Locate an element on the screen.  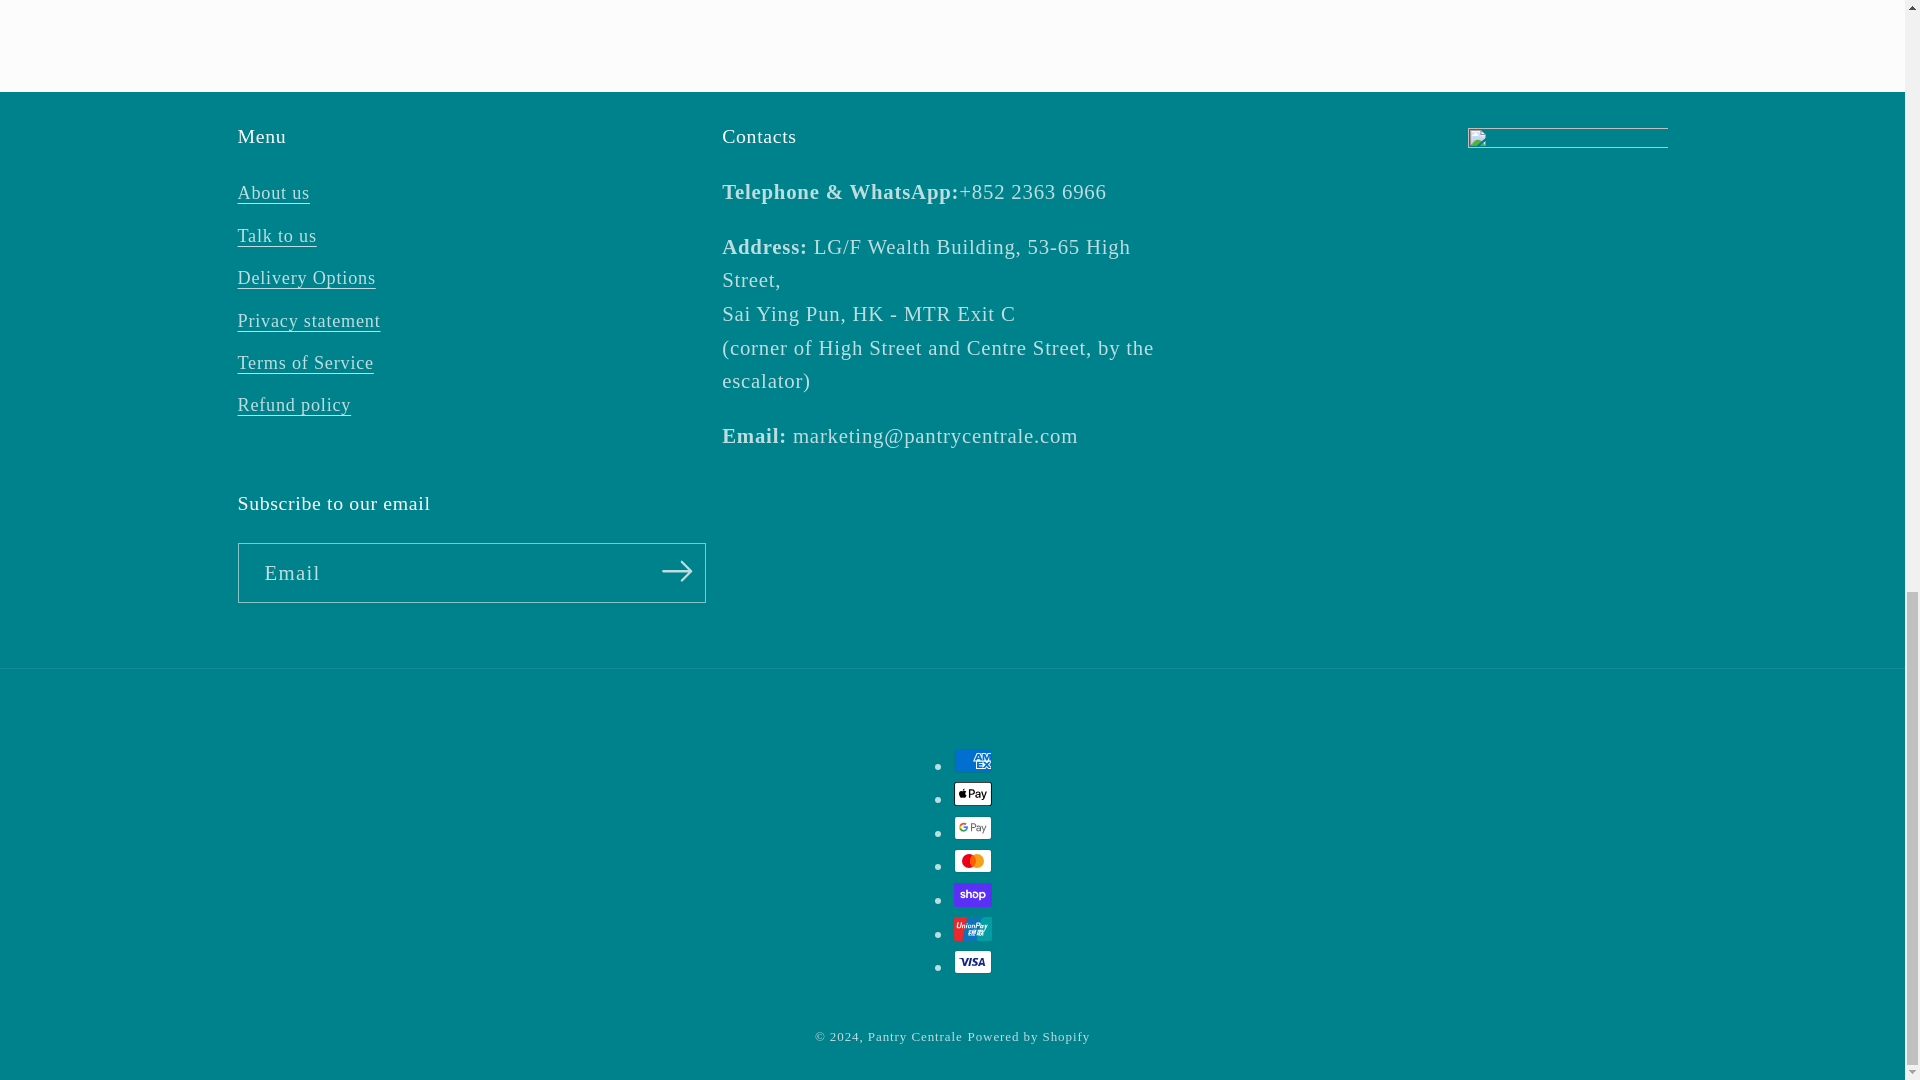
Google Pay is located at coordinates (973, 828).